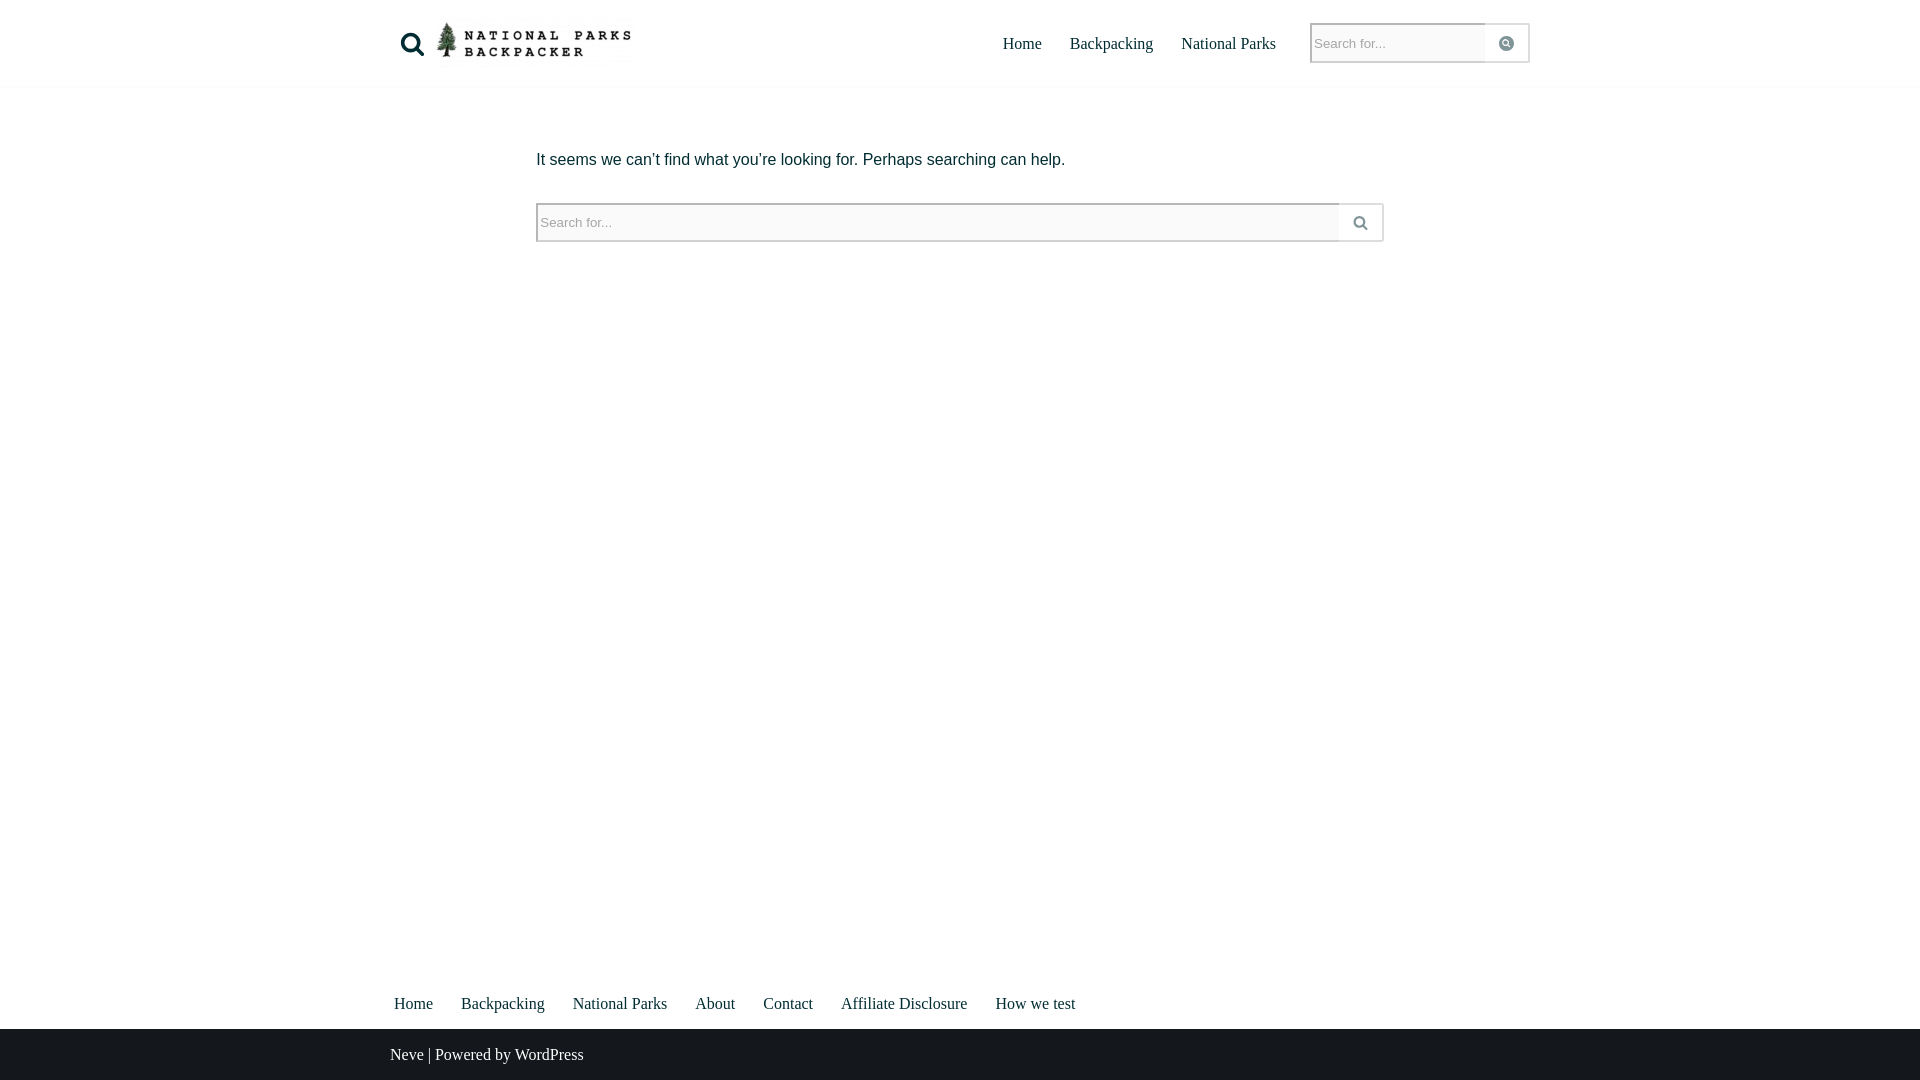 Image resolution: width=1920 pixels, height=1080 pixels. Describe the element at coordinates (1228, 44) in the screenshot. I see `National Parks` at that location.